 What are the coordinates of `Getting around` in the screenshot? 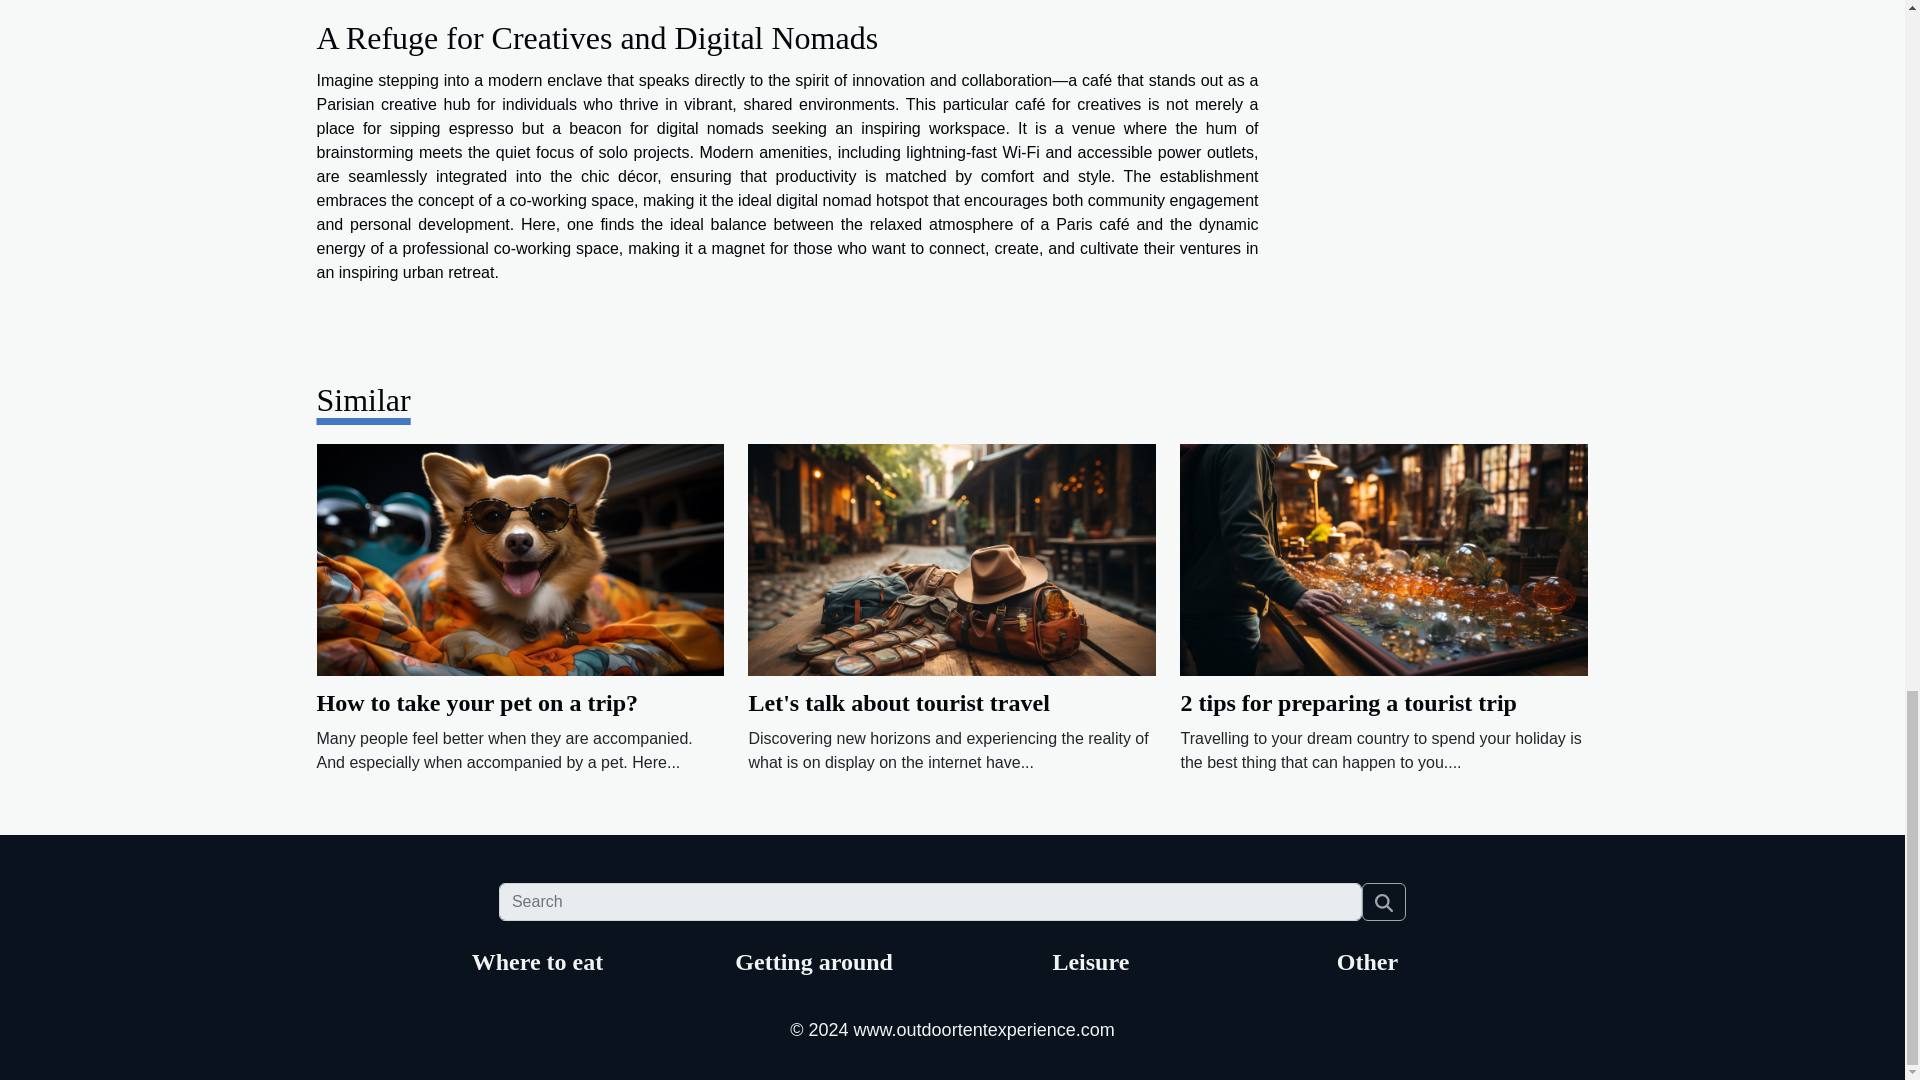 It's located at (814, 962).